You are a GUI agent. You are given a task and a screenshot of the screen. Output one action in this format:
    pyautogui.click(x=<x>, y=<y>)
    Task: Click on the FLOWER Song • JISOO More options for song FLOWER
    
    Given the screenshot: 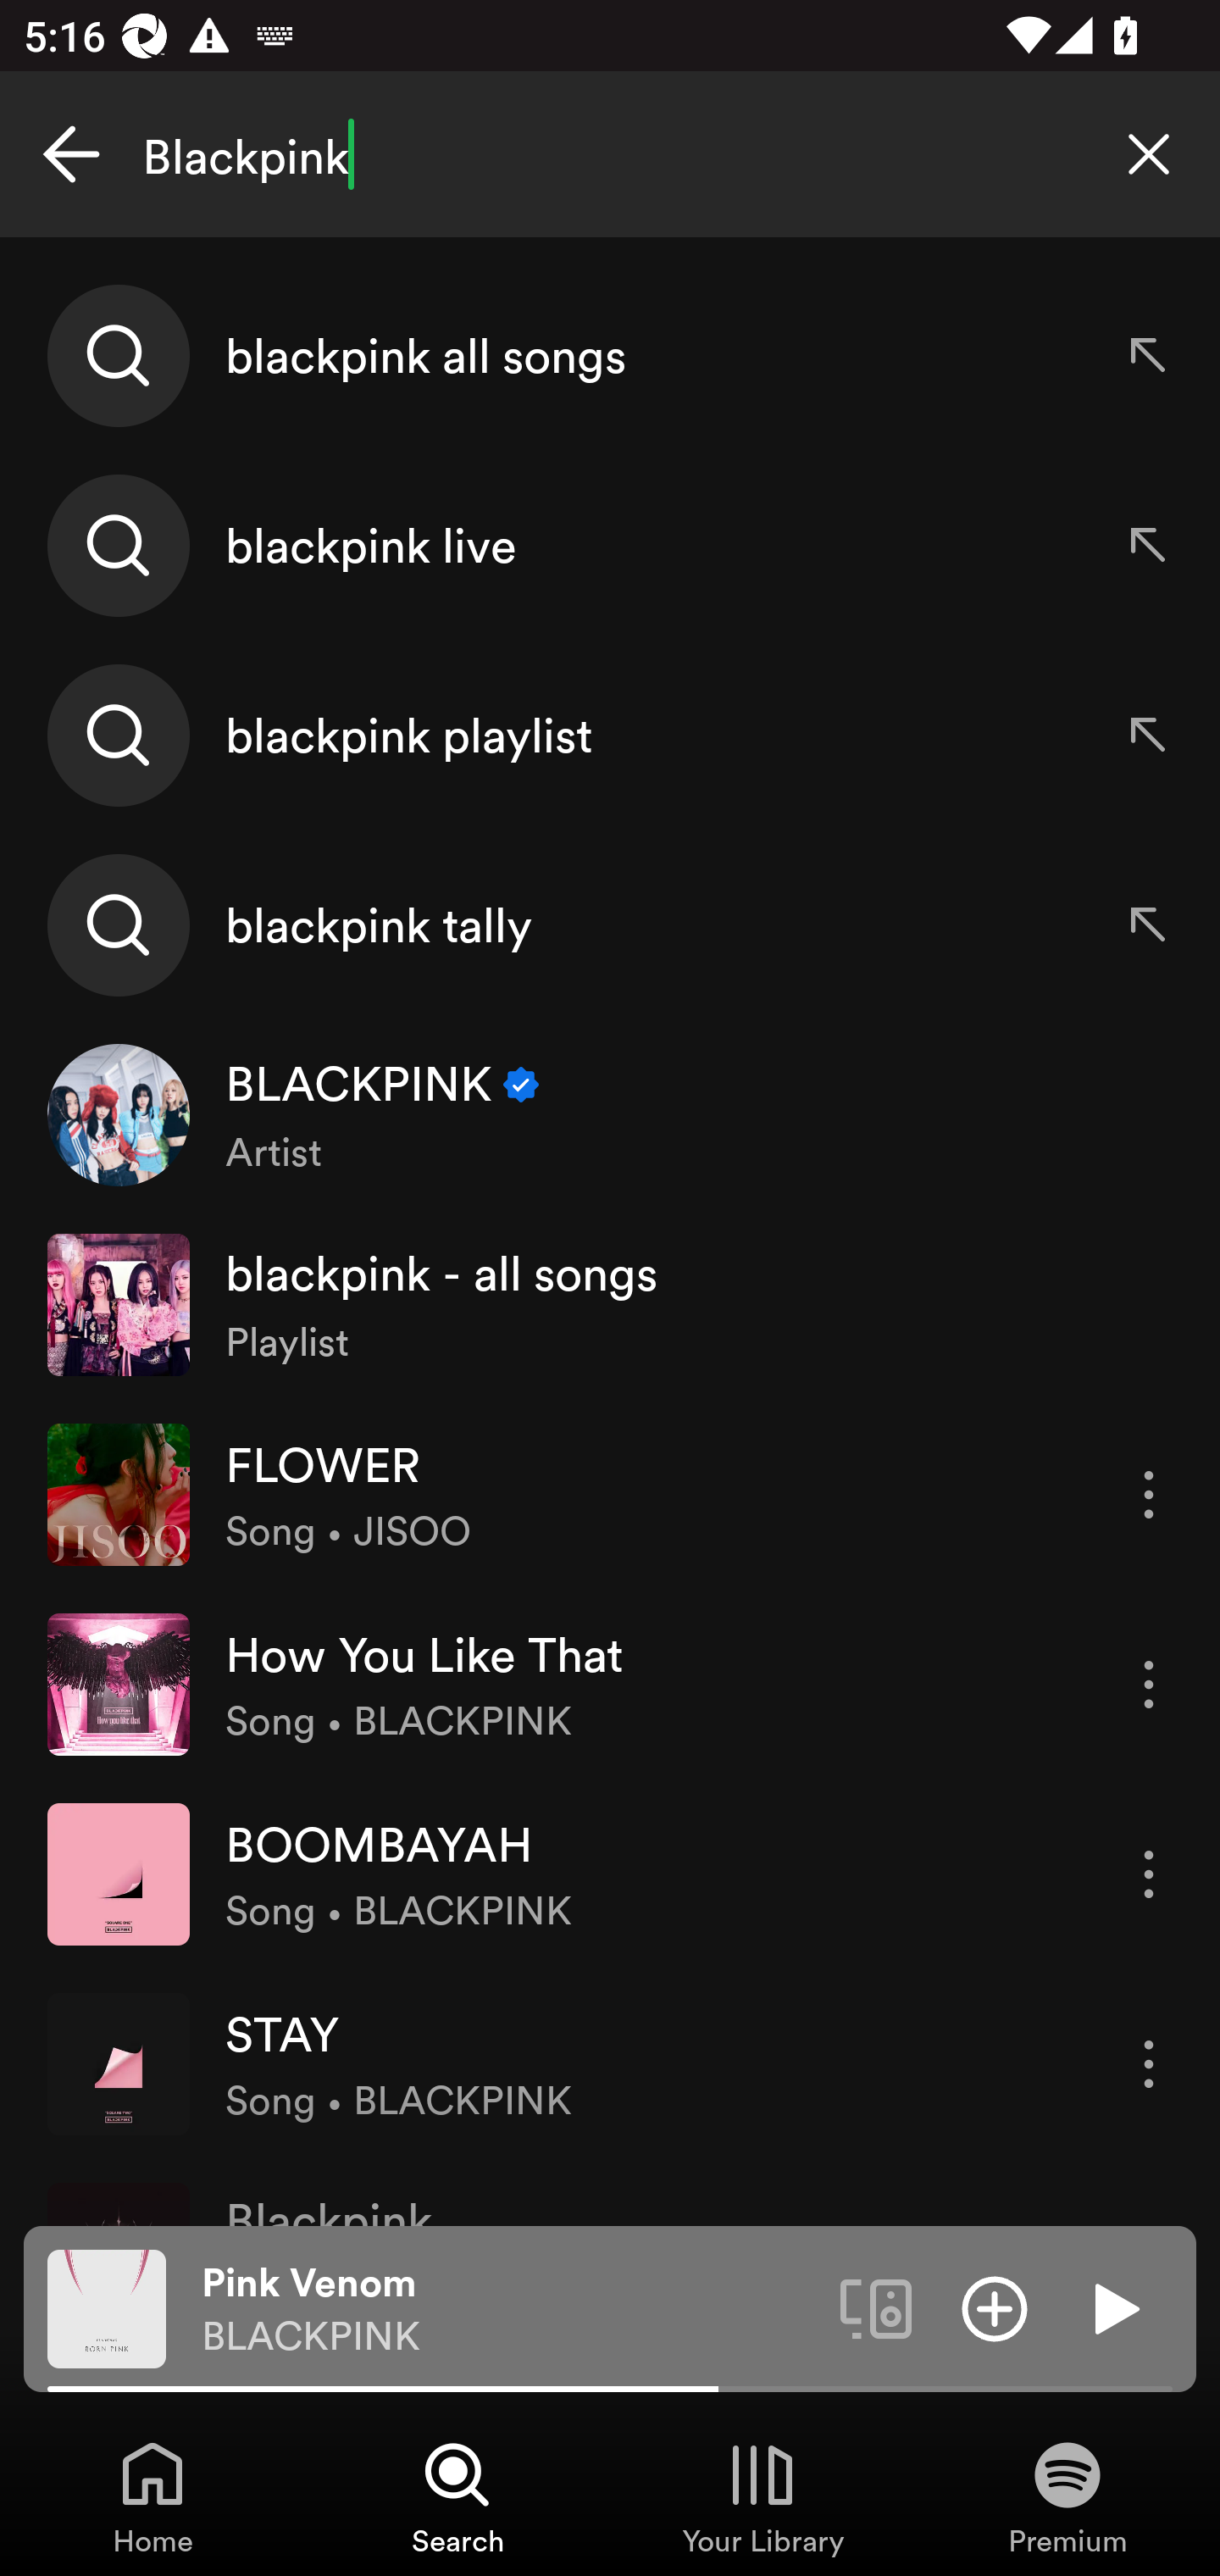 What is the action you would take?
    pyautogui.click(x=610, y=1493)
    